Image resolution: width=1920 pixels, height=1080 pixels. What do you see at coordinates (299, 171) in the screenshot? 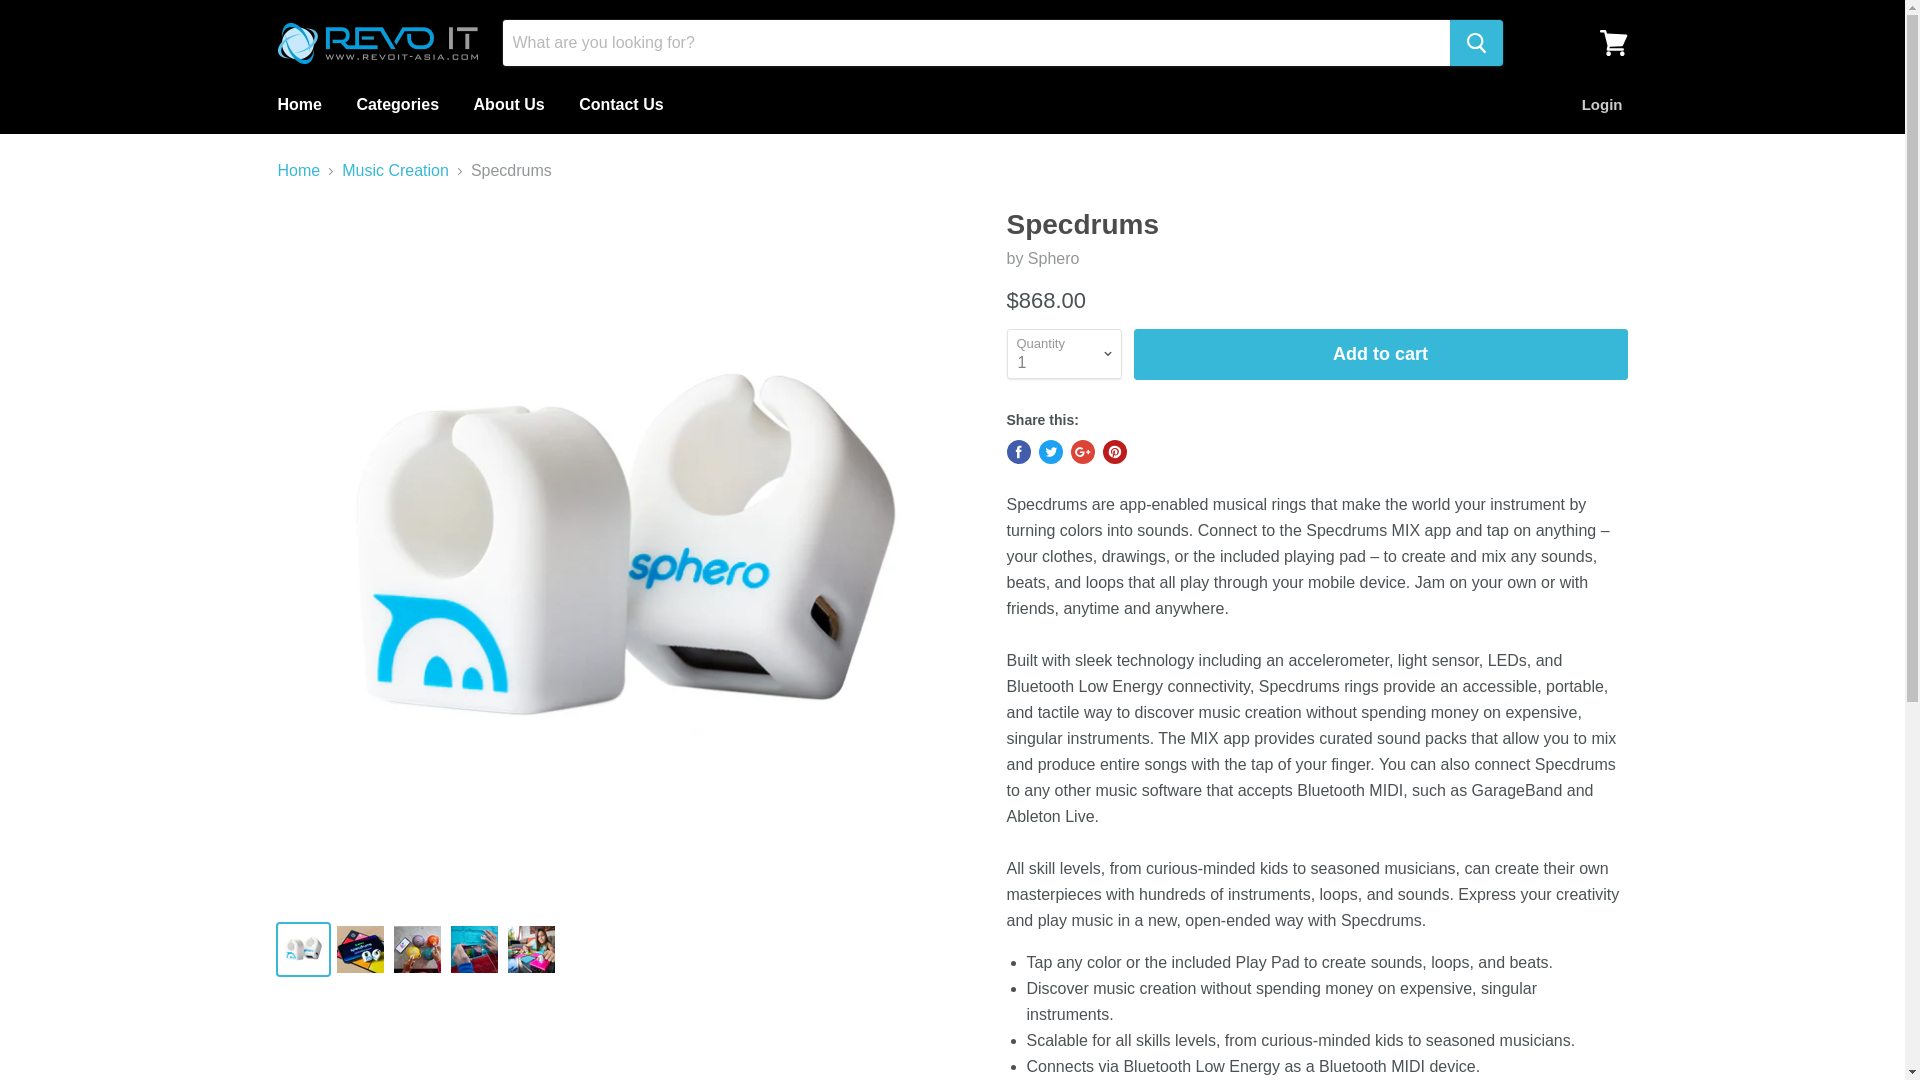
I see `Home` at bounding box center [299, 171].